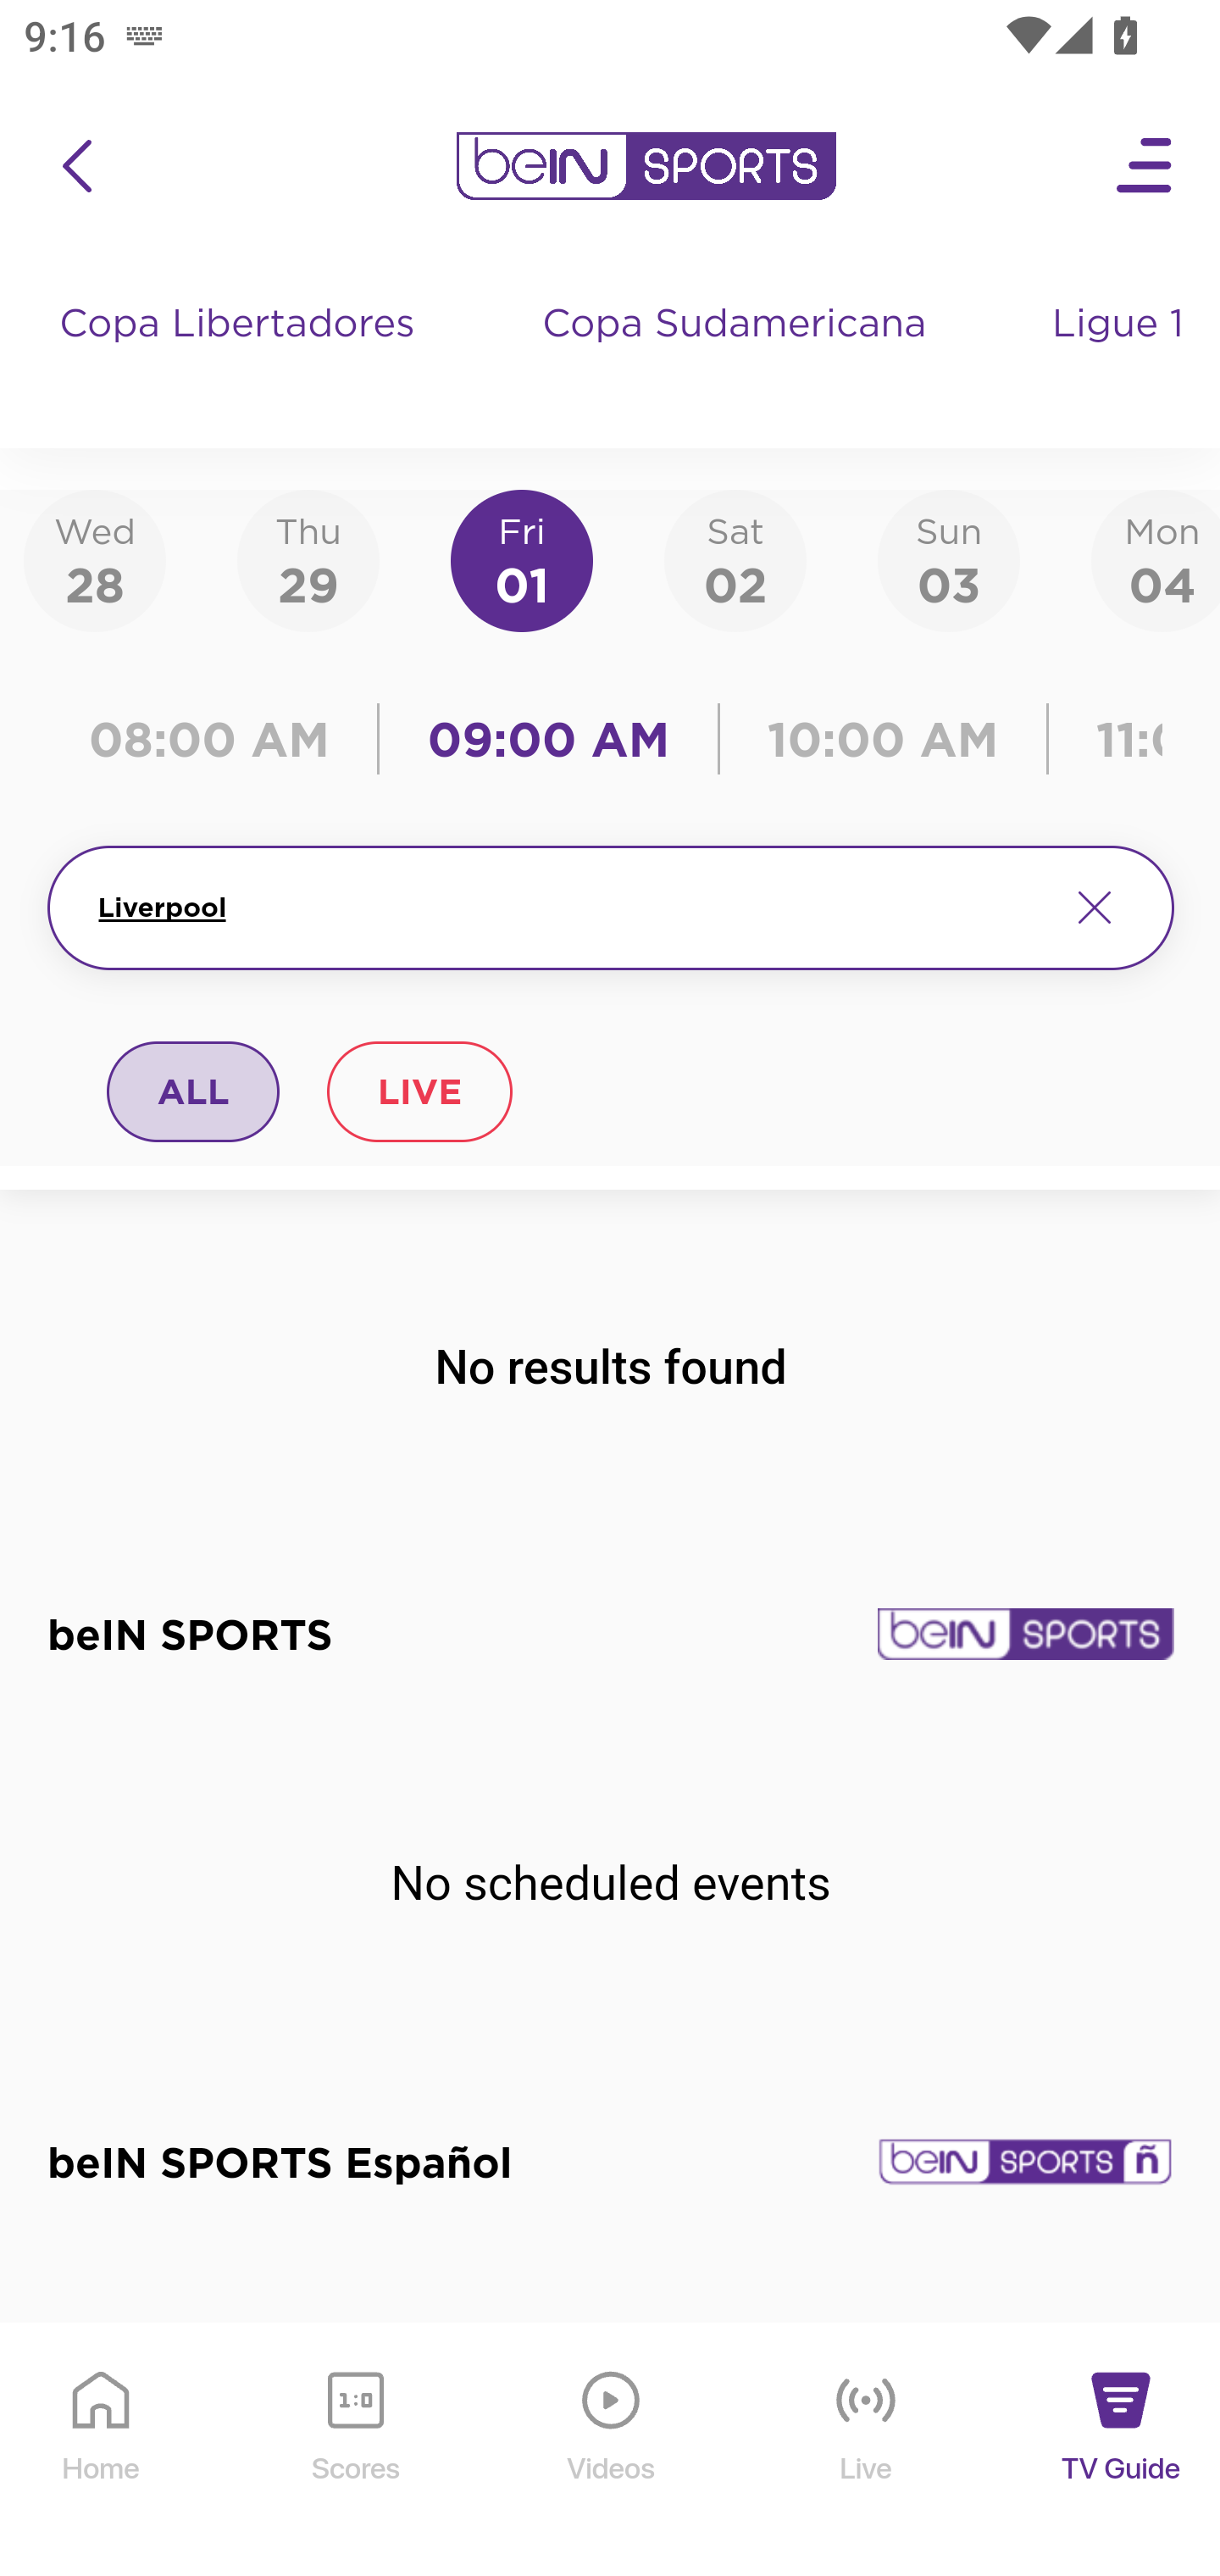 This screenshot has width=1220, height=2576. I want to click on Open Menu Icon, so click(1145, 166).